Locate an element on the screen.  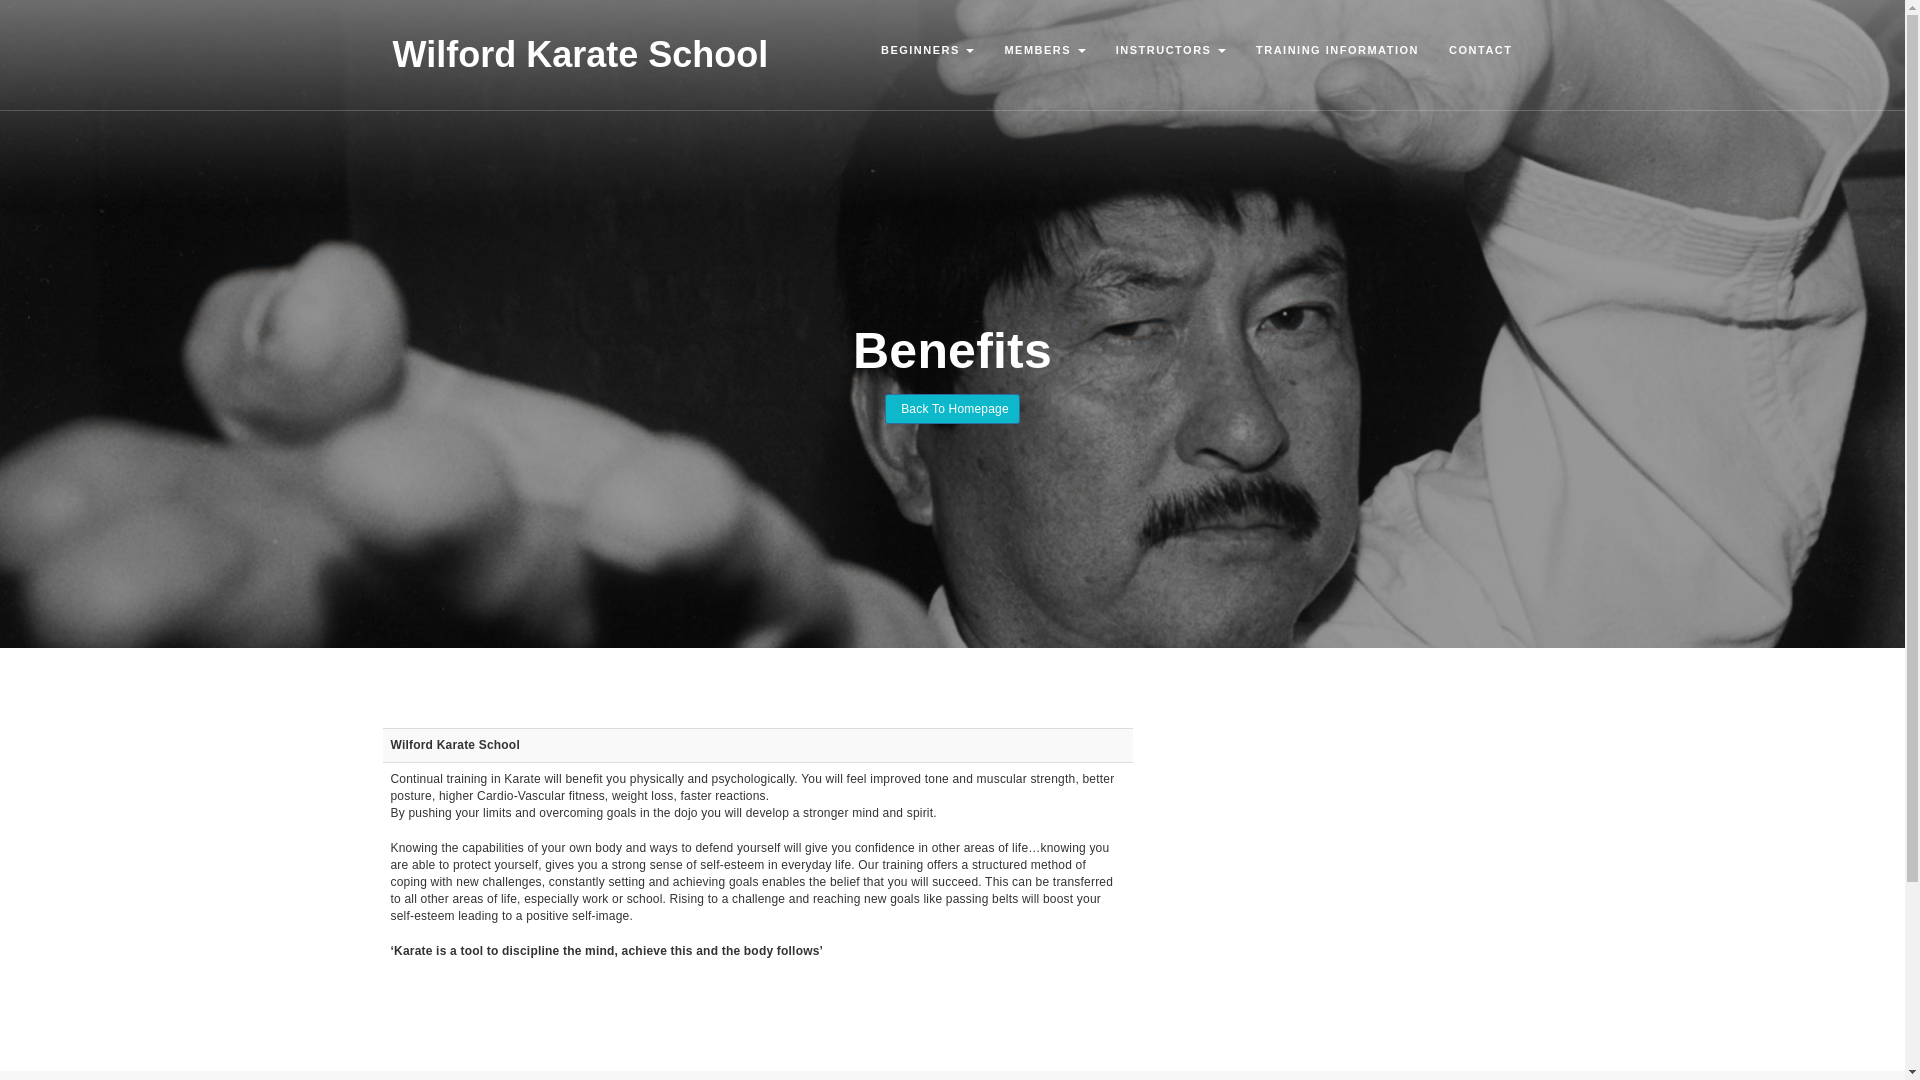
TRAINING INFORMATION is located at coordinates (1337, 49).